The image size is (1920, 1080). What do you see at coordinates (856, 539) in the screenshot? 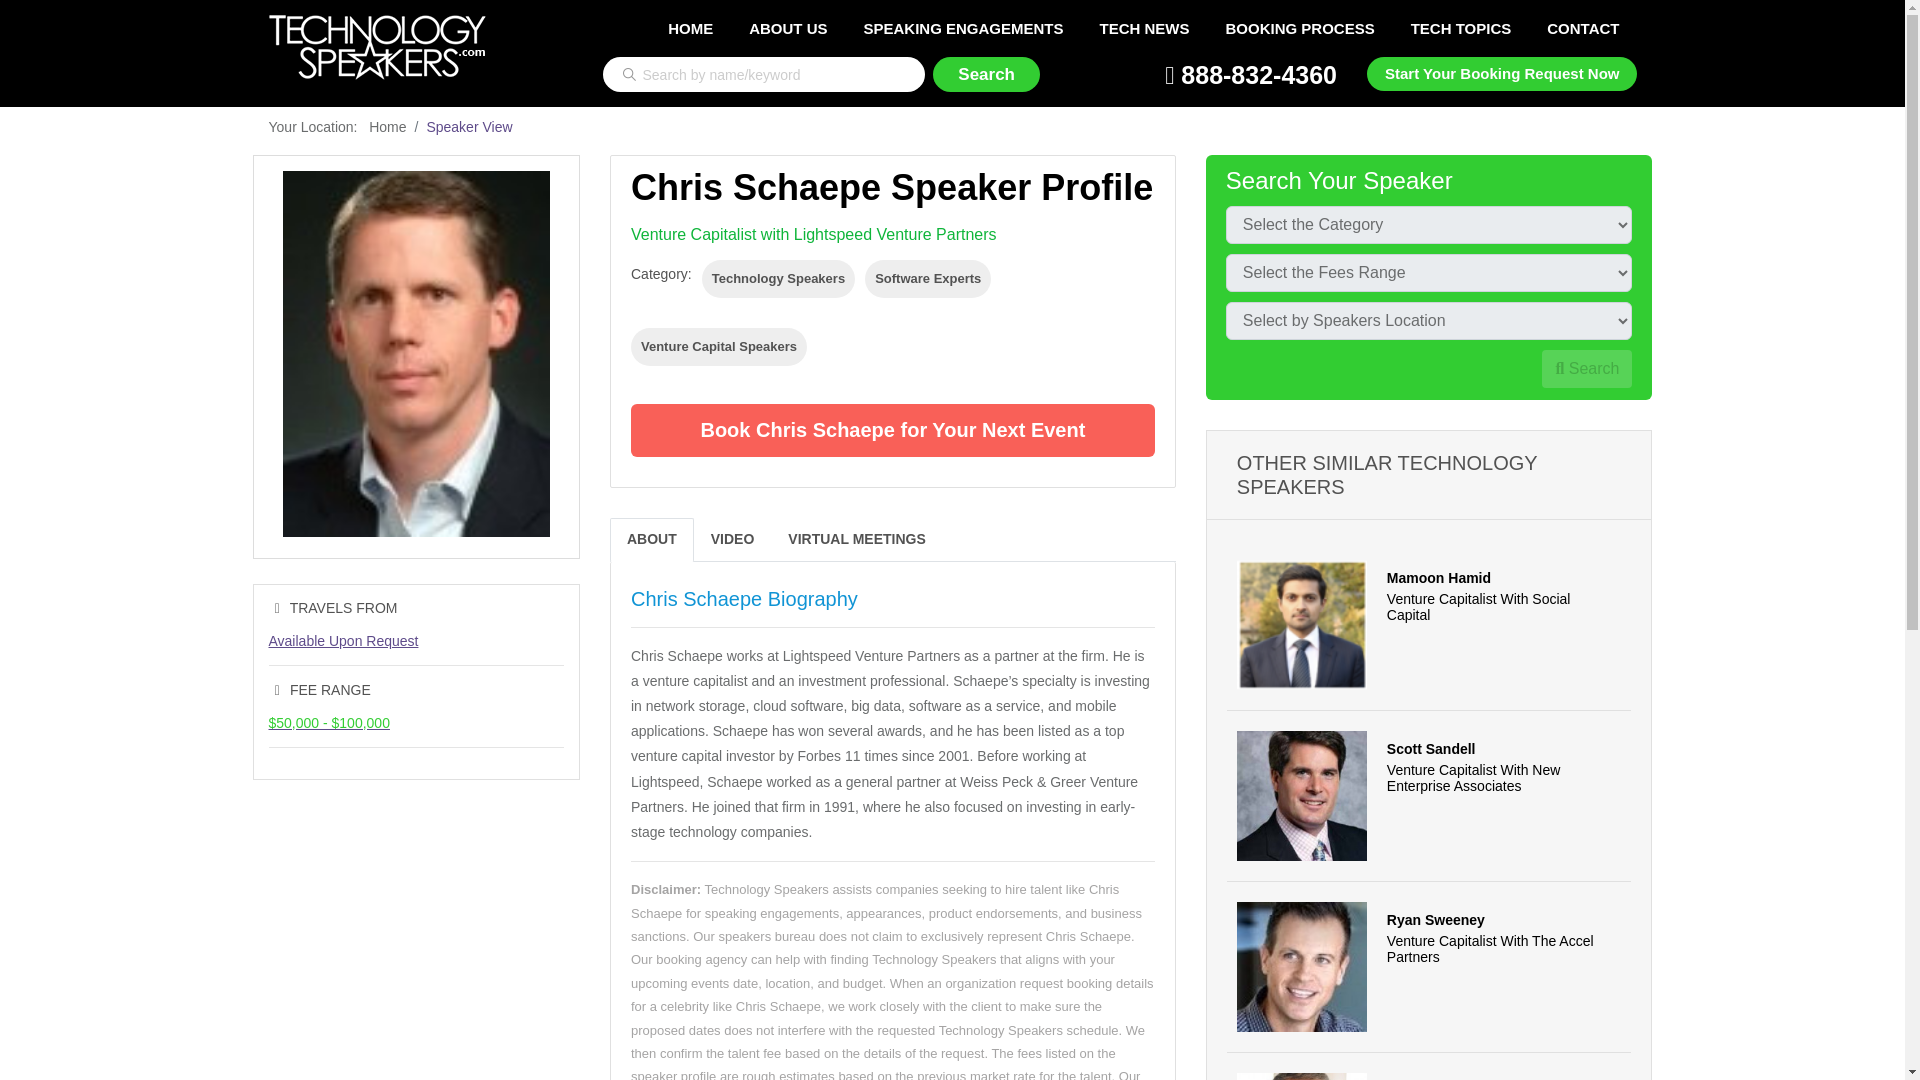
I see `VIRTUAL MEETINGS` at bounding box center [856, 539].